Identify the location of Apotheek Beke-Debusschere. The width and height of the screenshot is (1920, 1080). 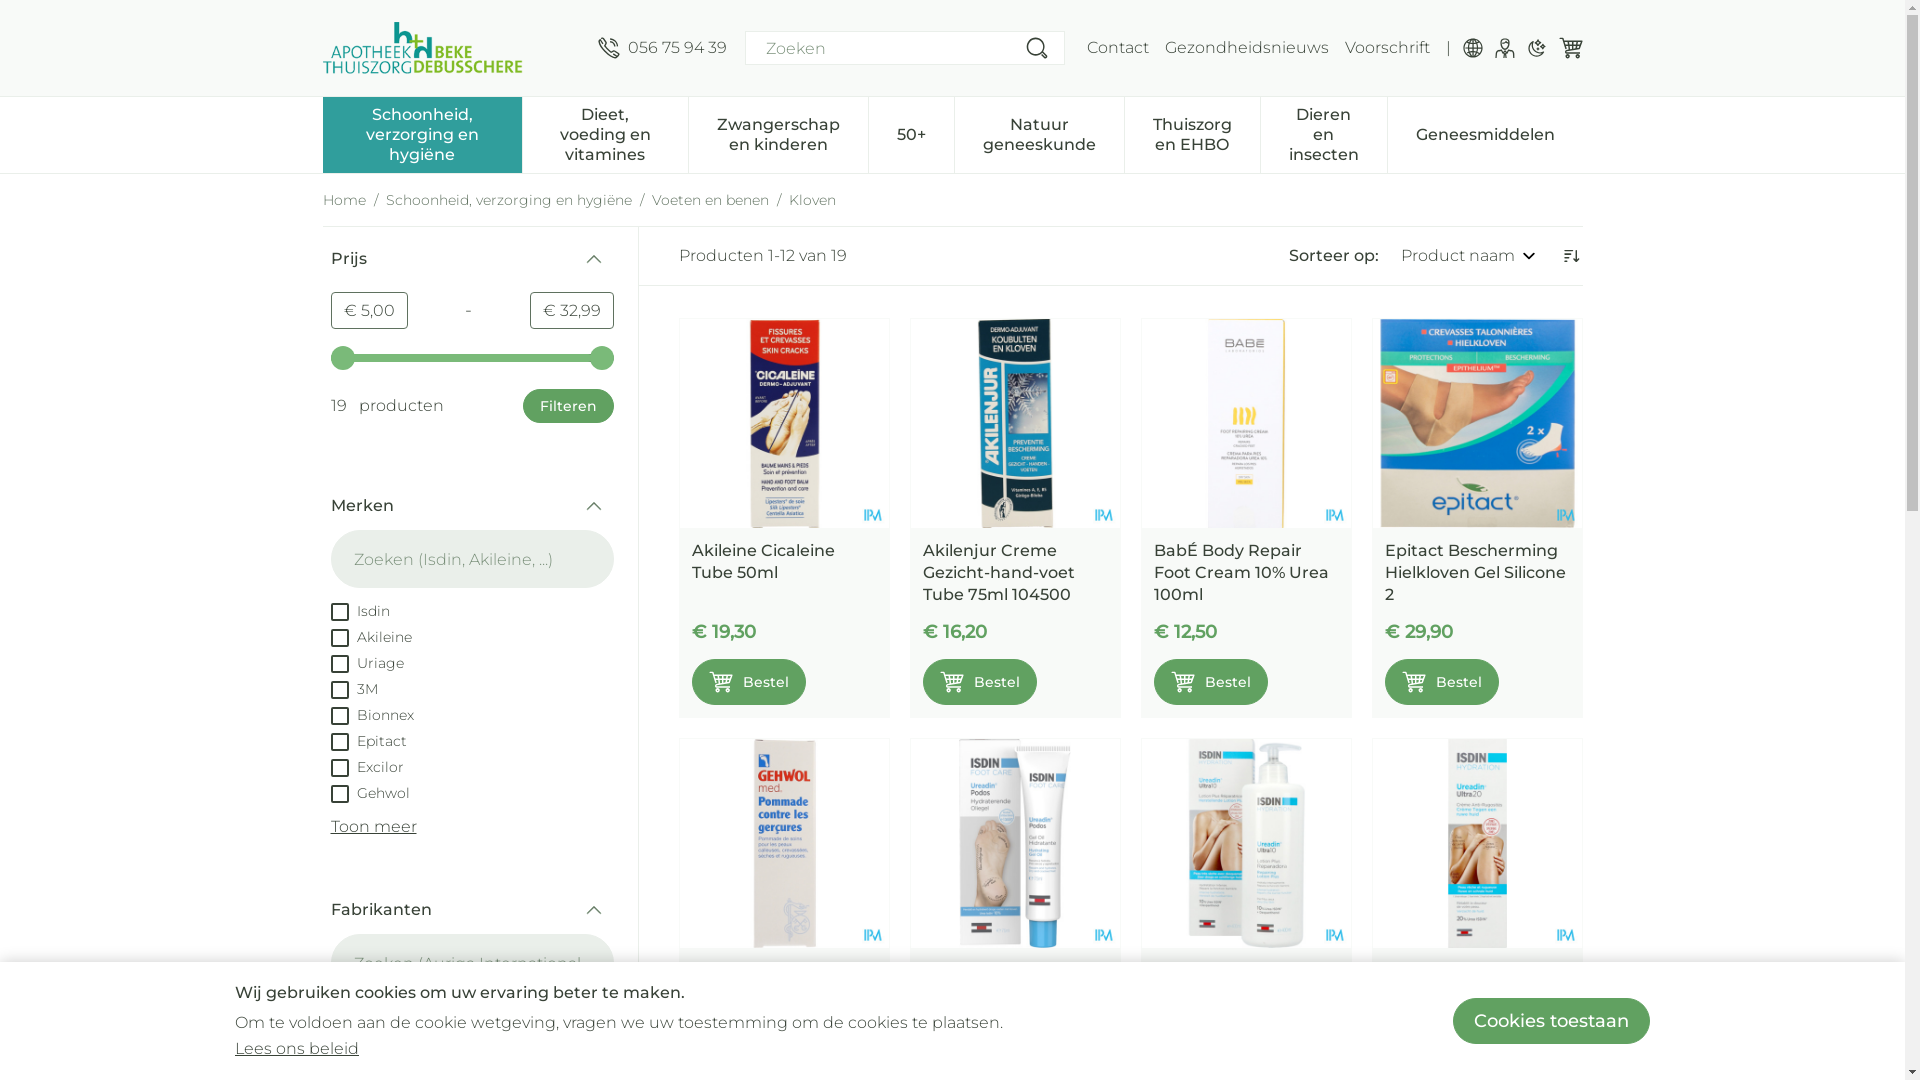
(452, 48).